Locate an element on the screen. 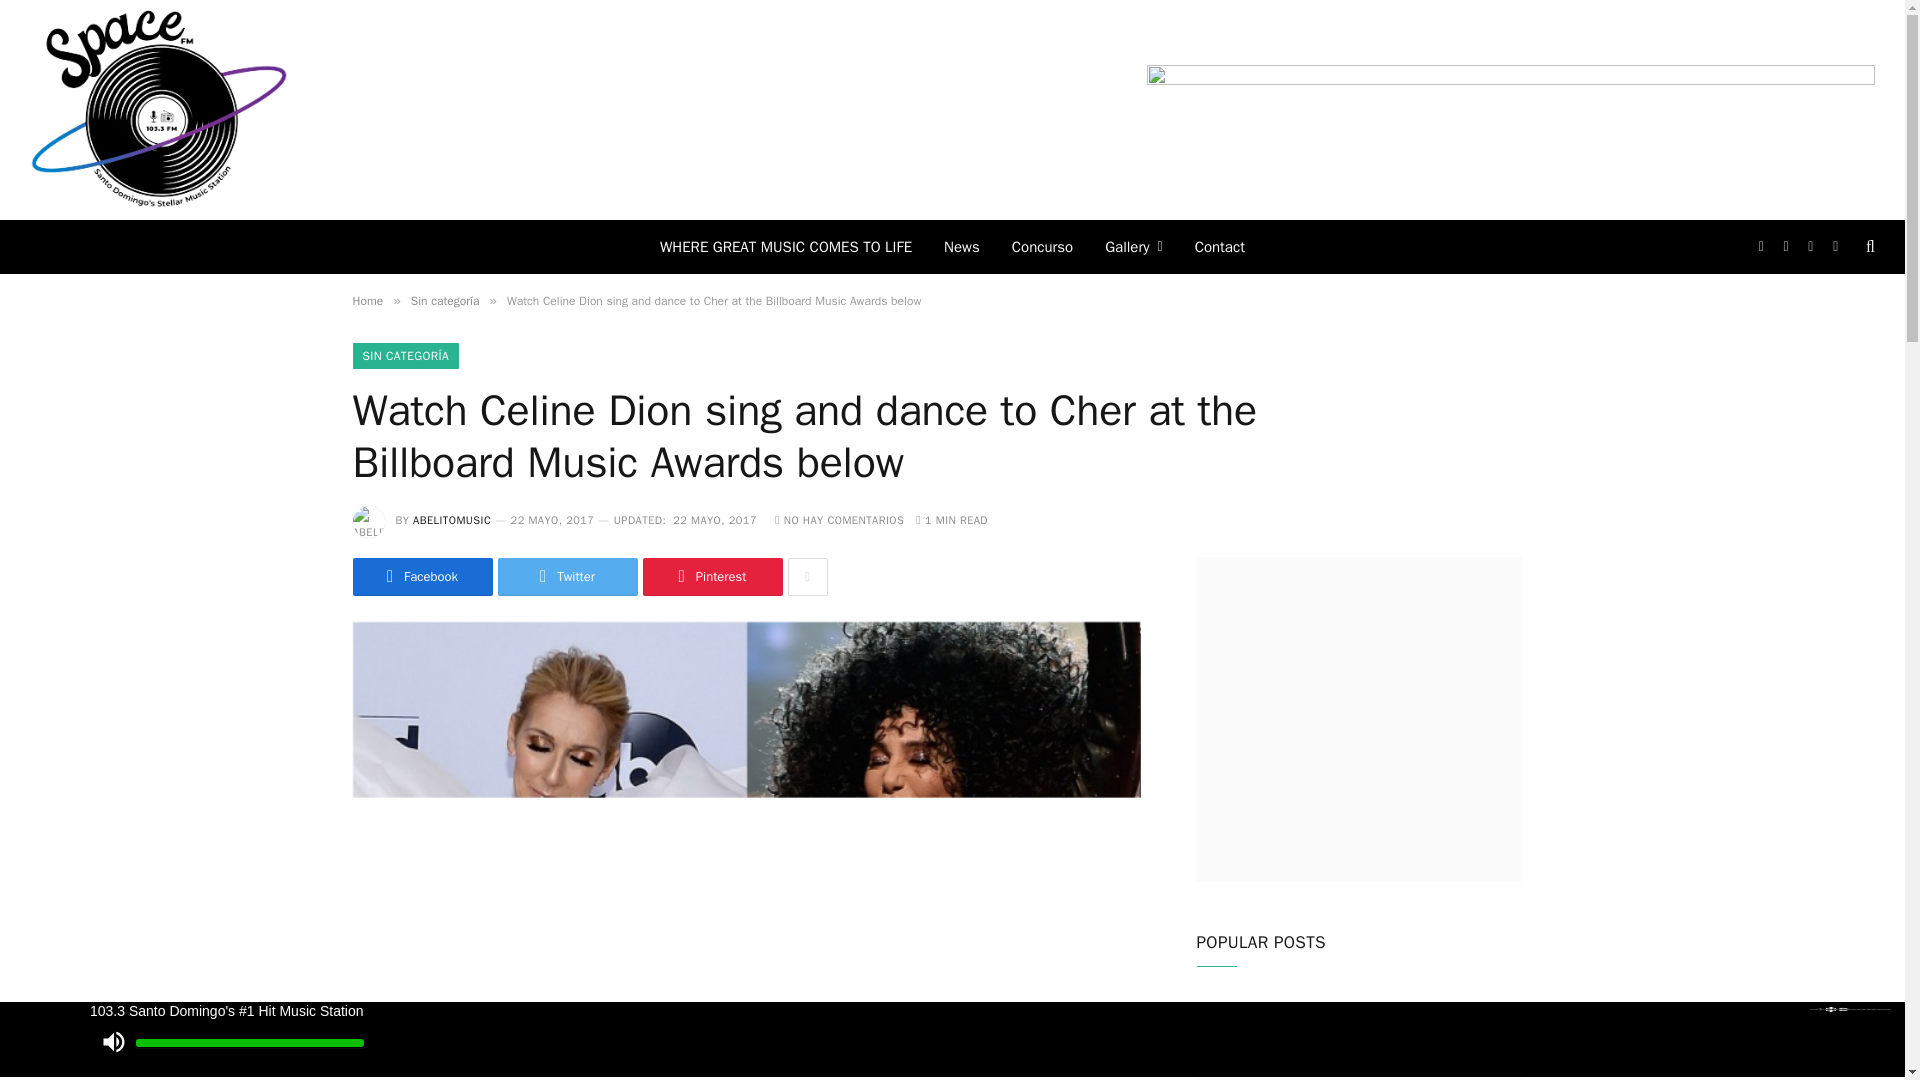 The image size is (1920, 1080). Contact is located at coordinates (1220, 247).